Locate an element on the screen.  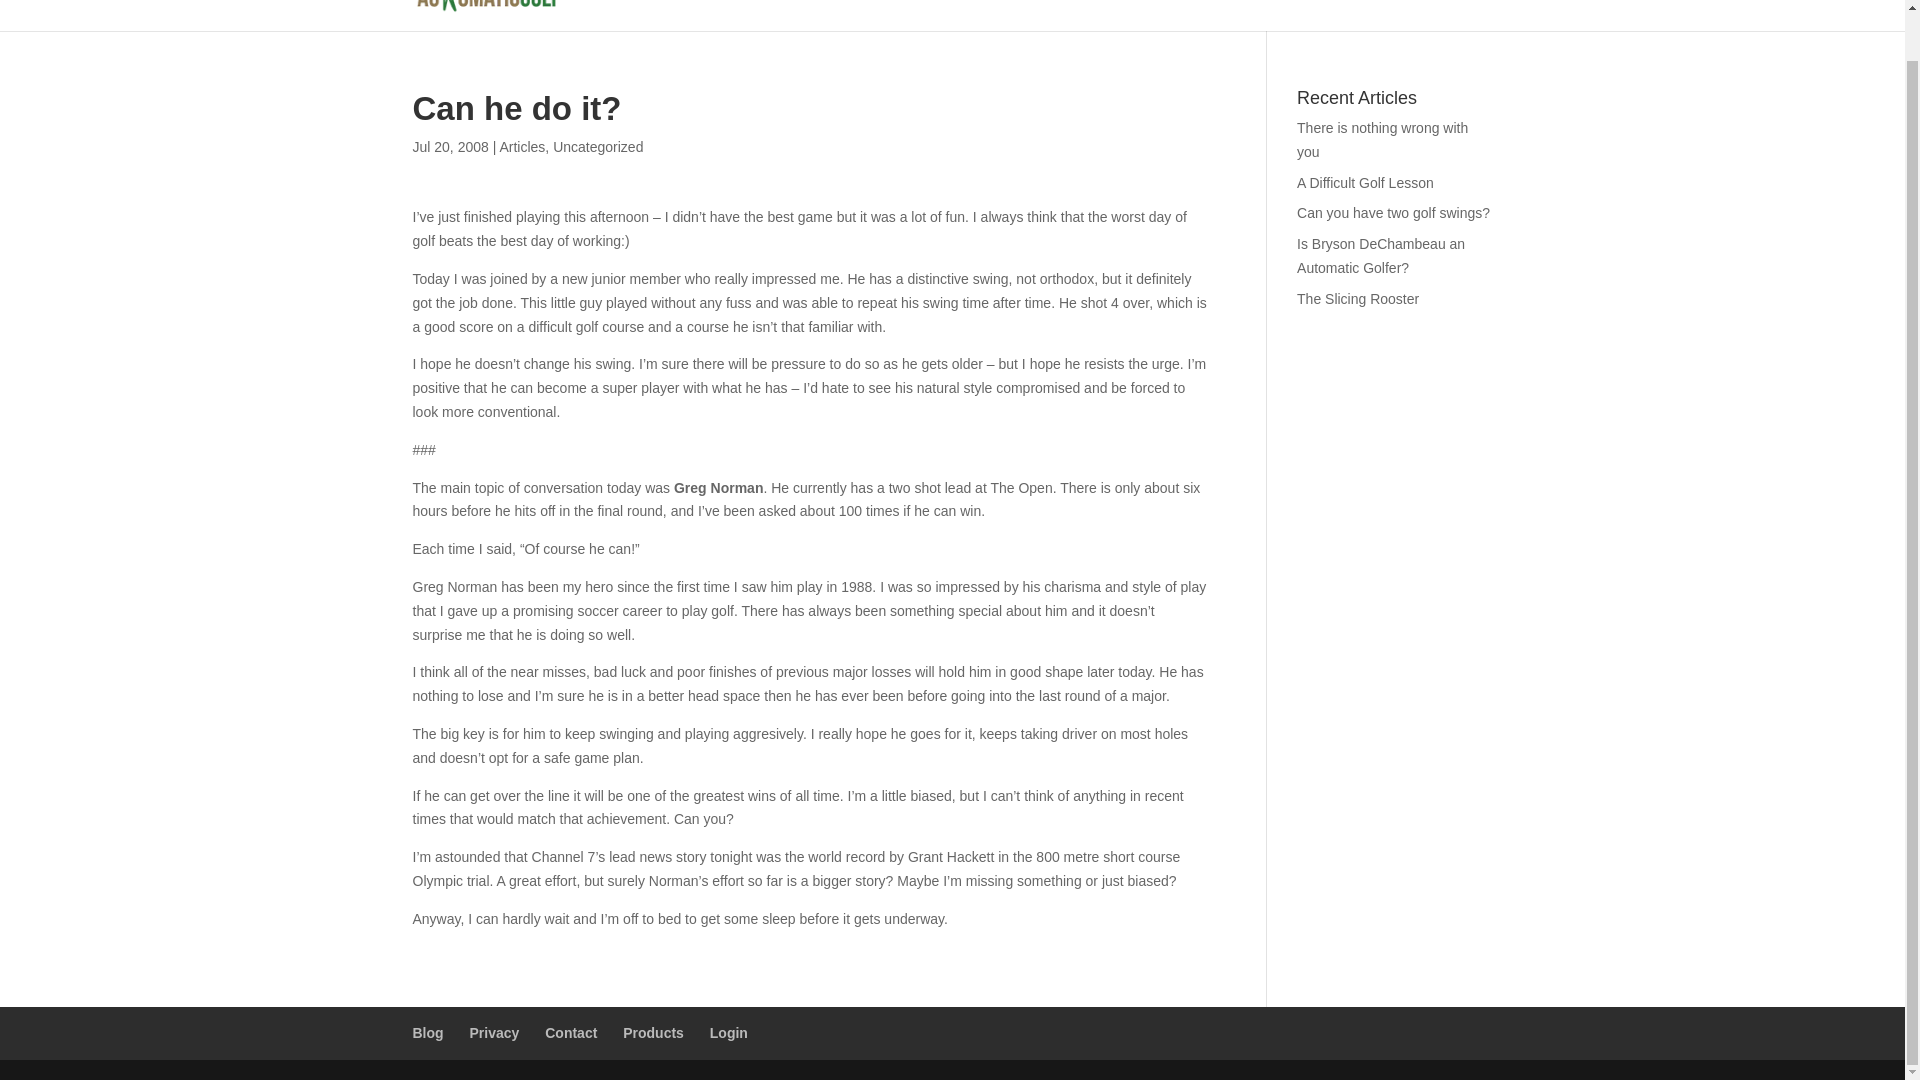
Is Bryson DeChambeau an Automatic Golfer? is located at coordinates (1380, 256).